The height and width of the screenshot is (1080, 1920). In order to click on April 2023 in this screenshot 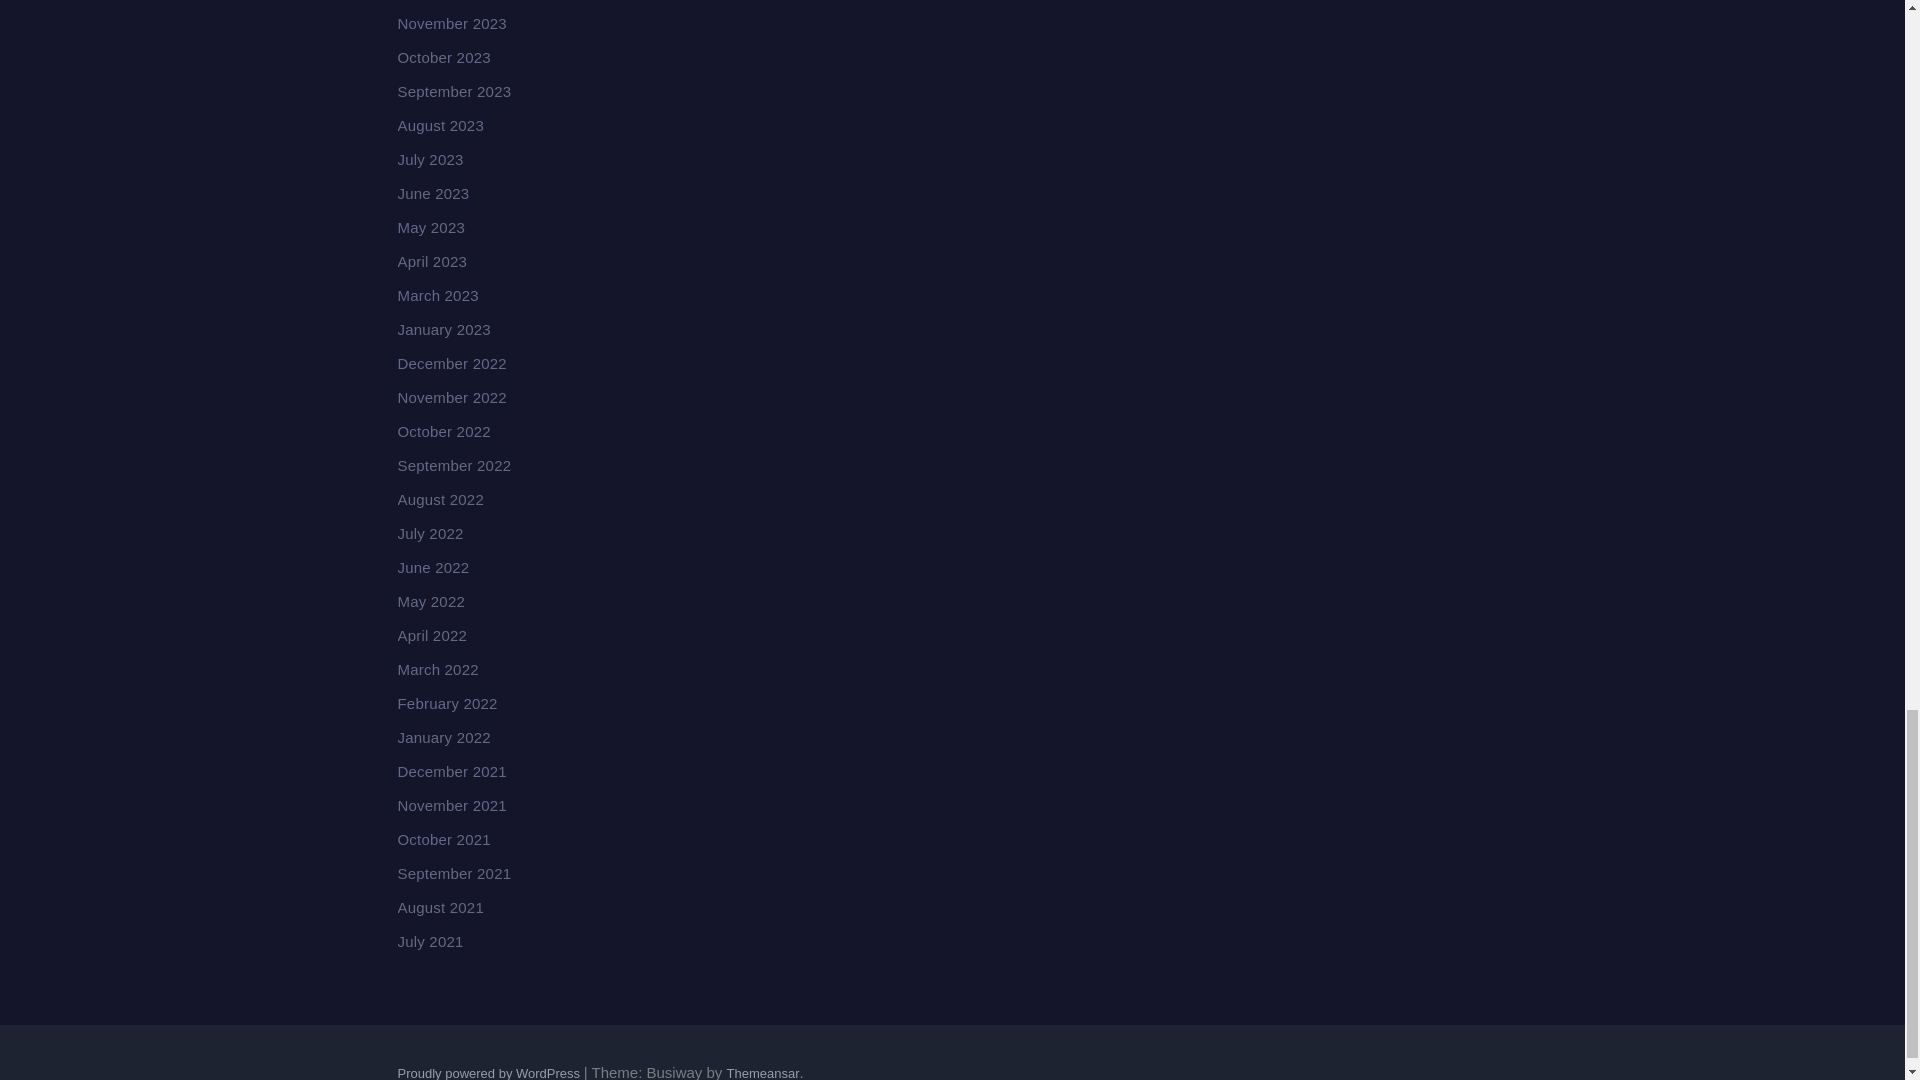, I will do `click(432, 261)`.